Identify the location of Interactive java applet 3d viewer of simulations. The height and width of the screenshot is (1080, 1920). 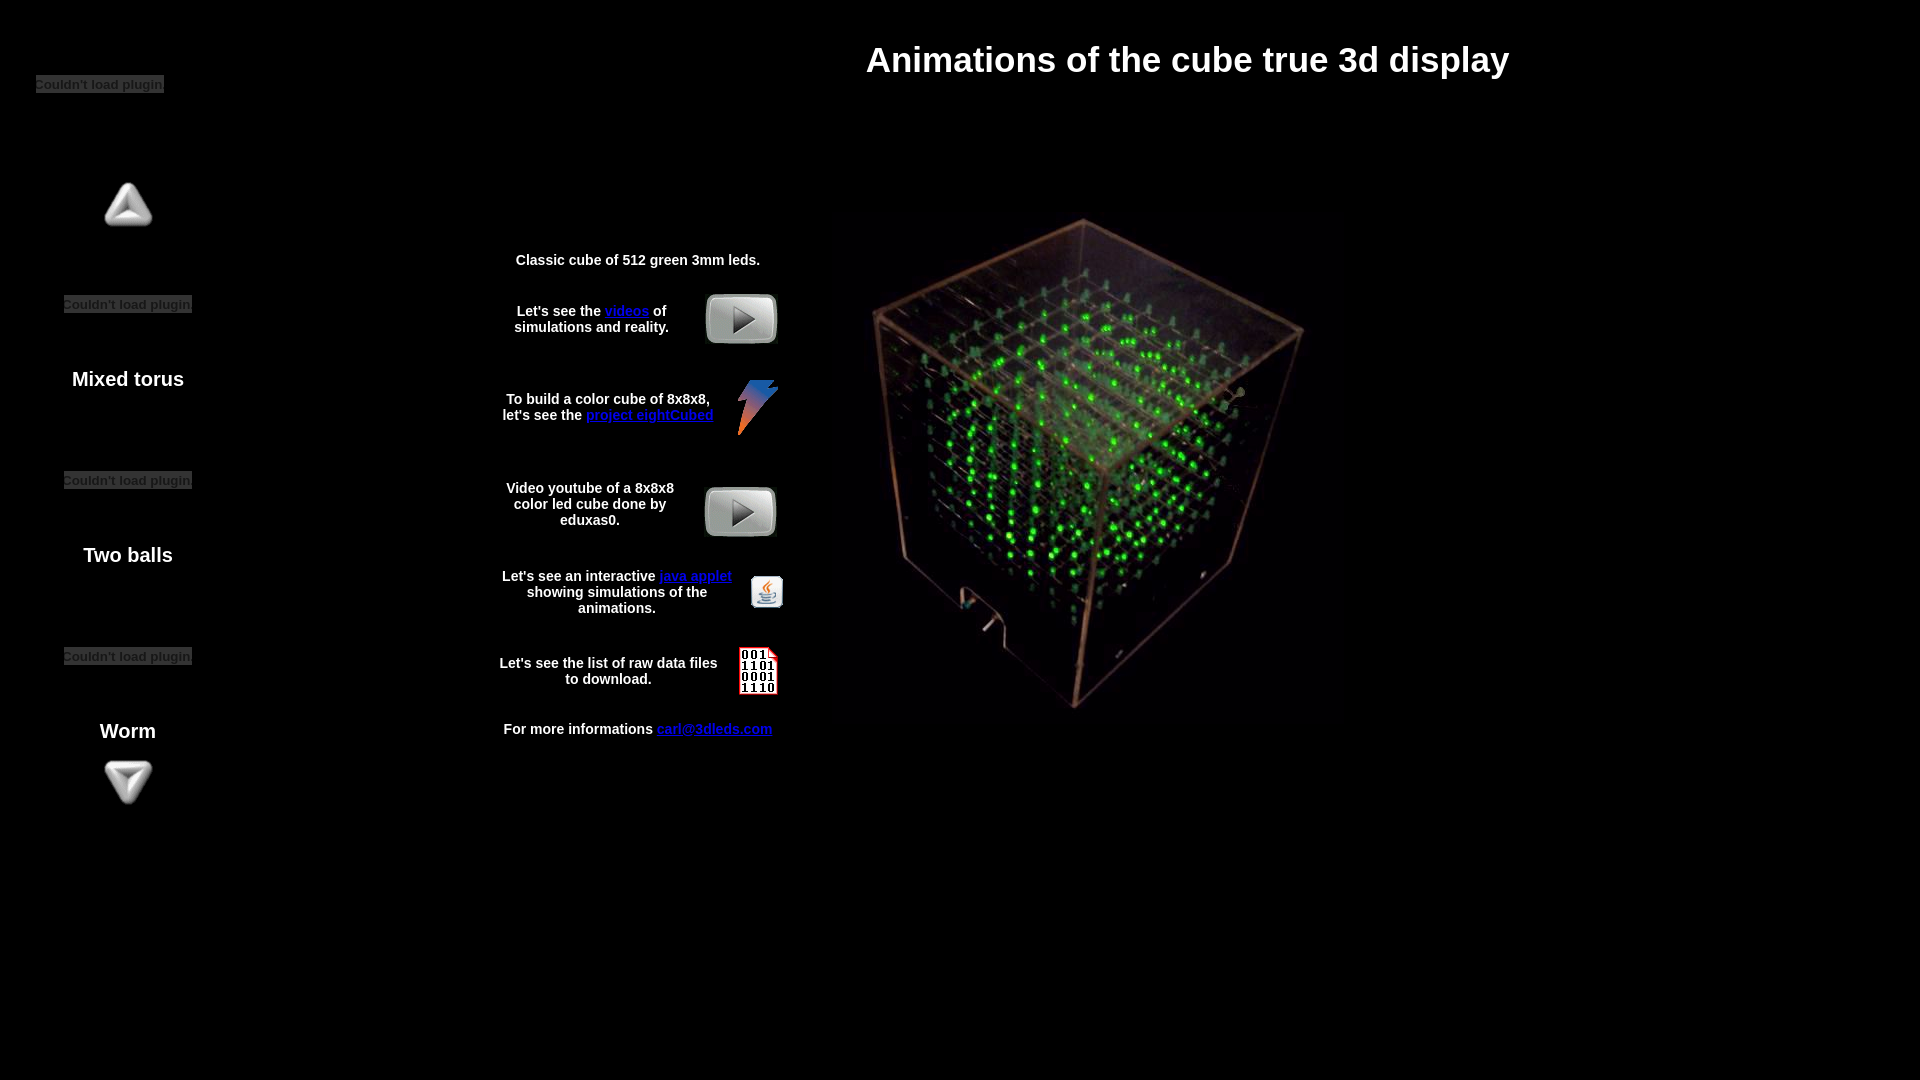
(767, 602).